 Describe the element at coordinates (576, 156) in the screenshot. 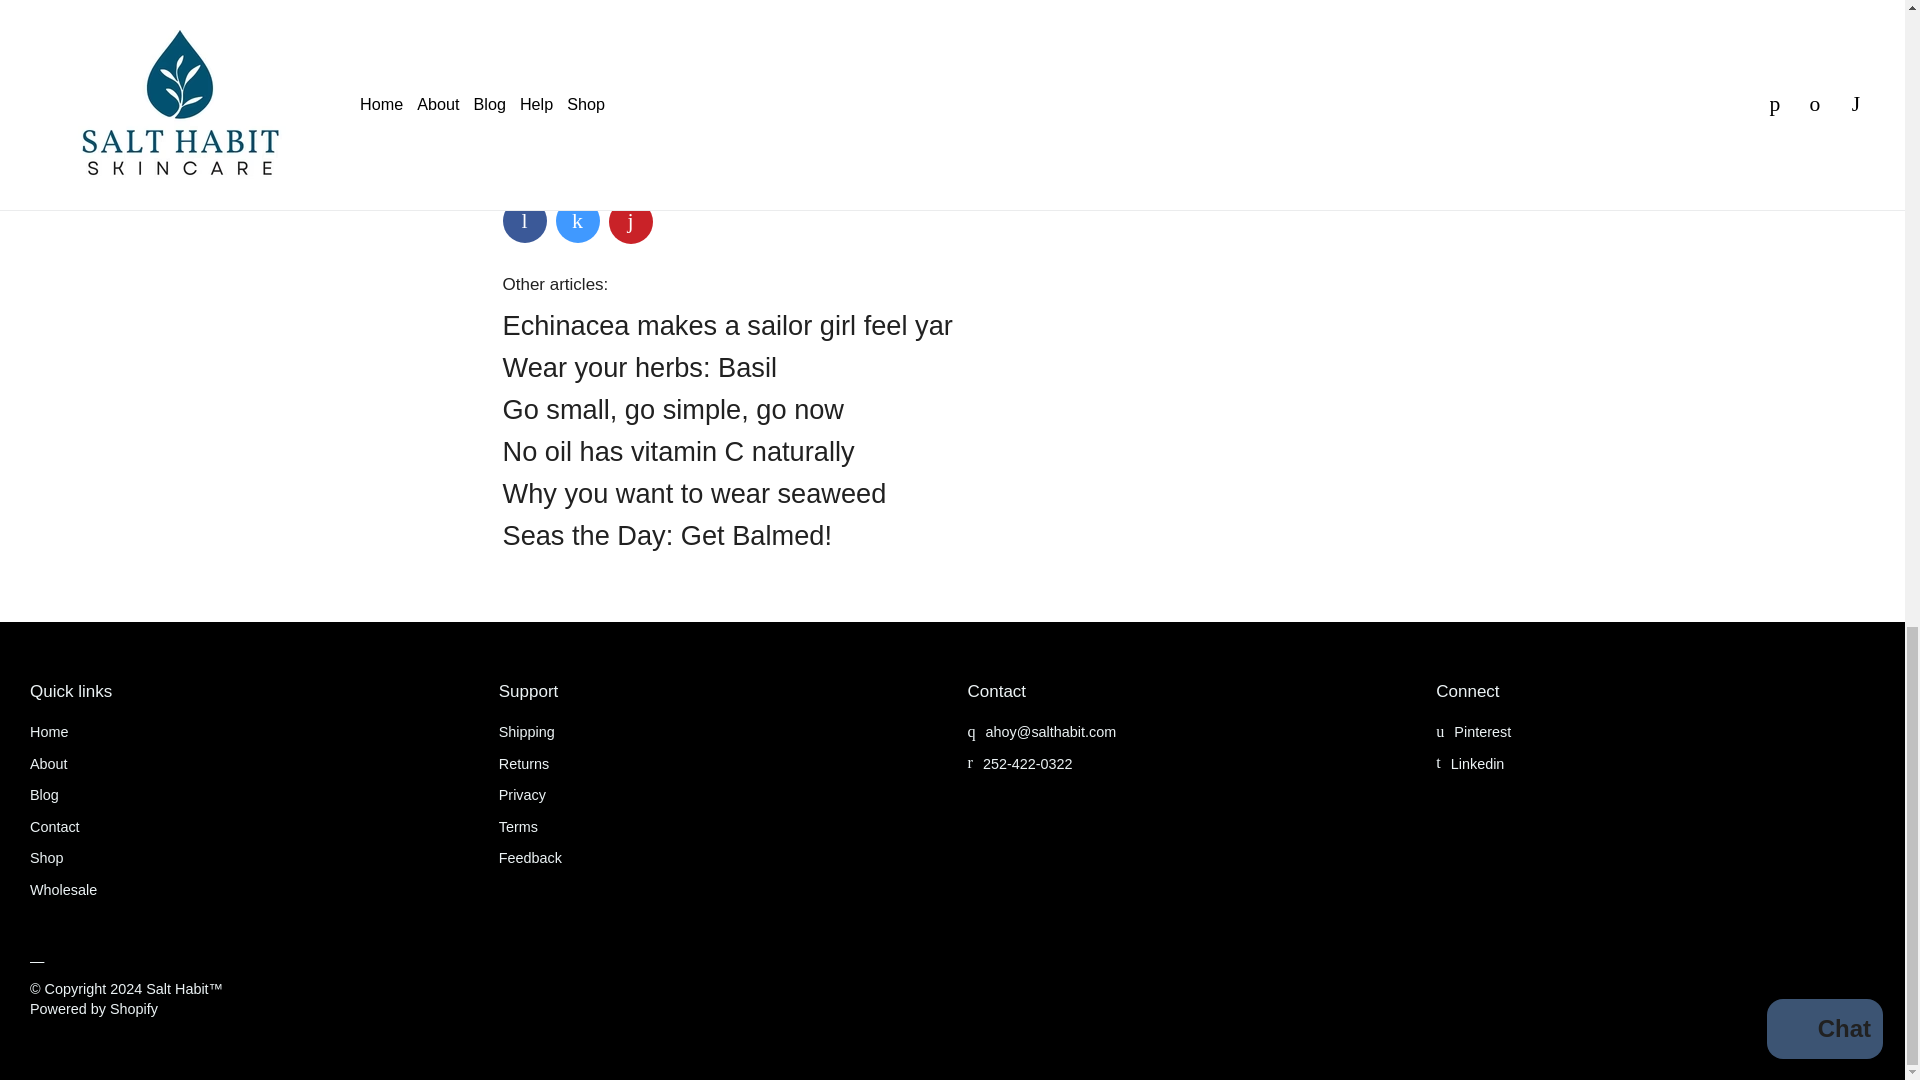

I see `ingredients` at that location.